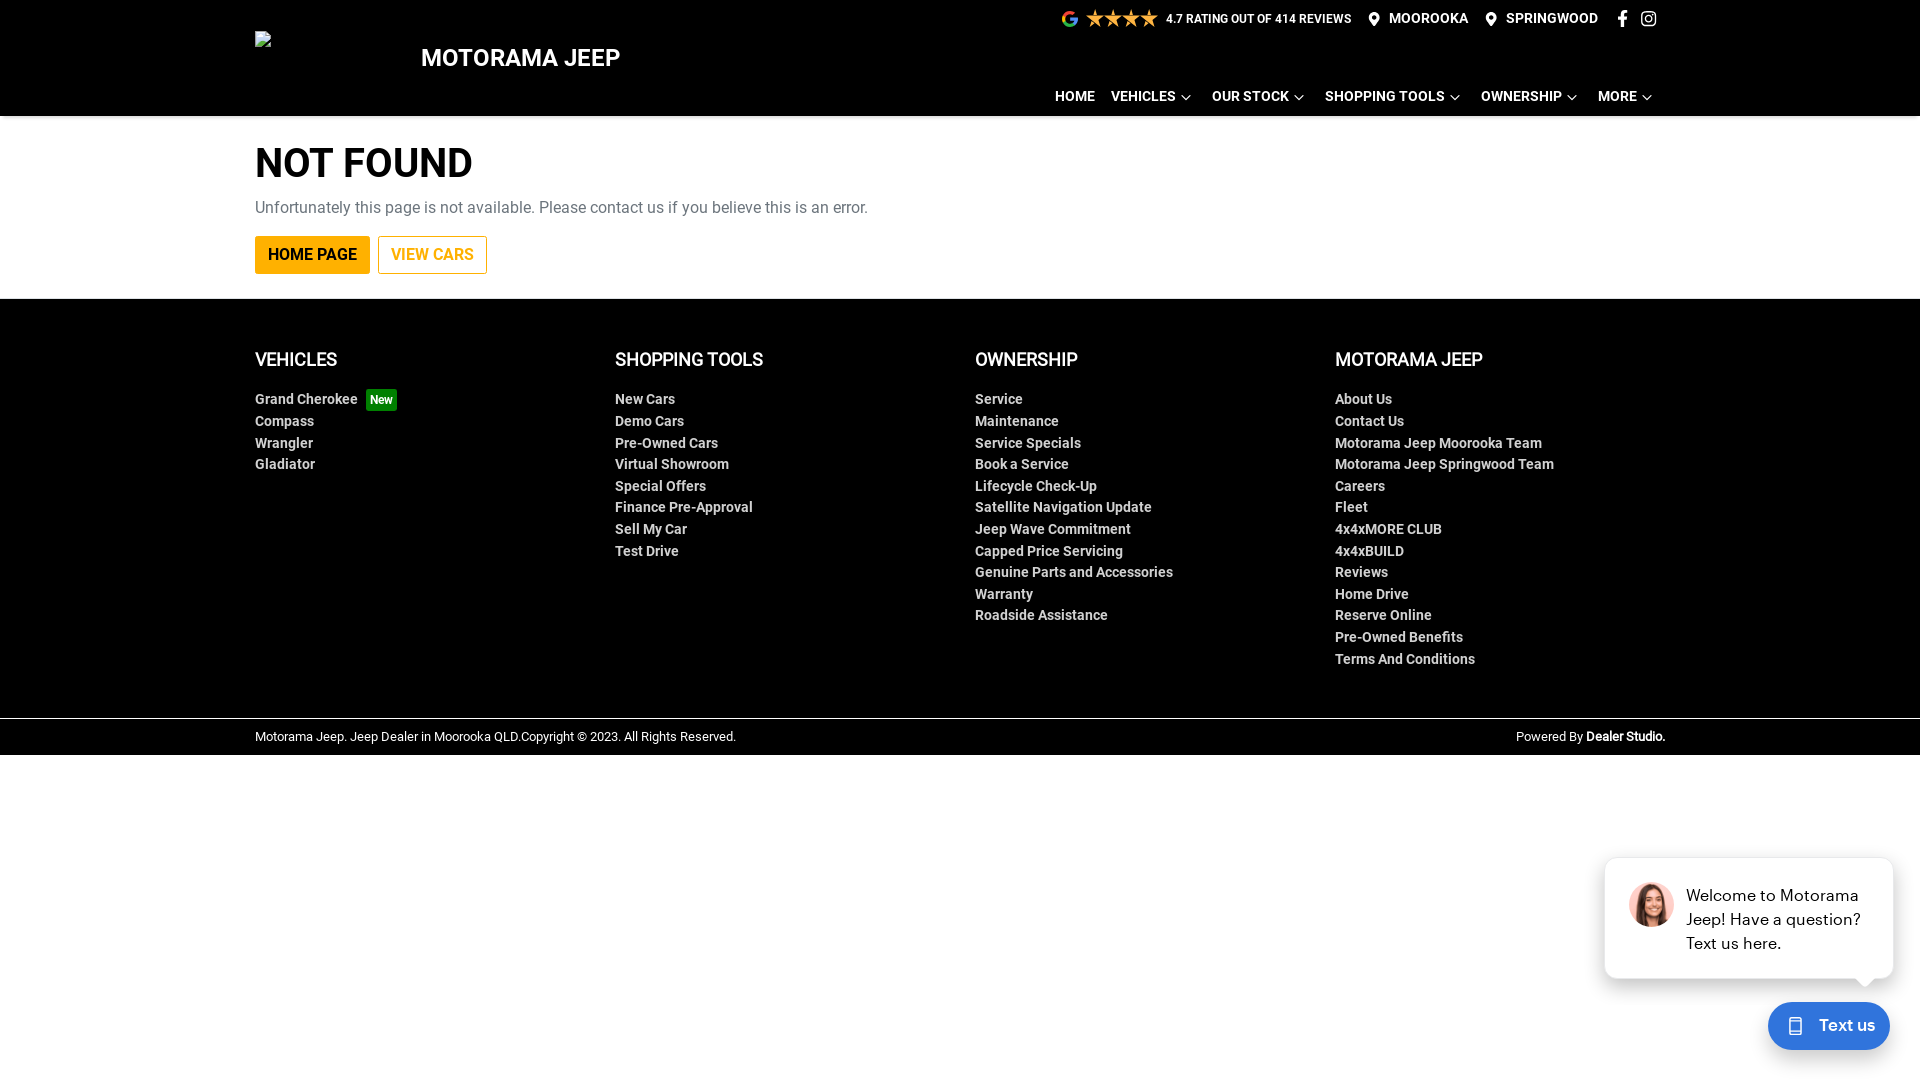 This screenshot has width=1920, height=1080. What do you see at coordinates (1399, 638) in the screenshot?
I see `Pre-Owned Benefits` at bounding box center [1399, 638].